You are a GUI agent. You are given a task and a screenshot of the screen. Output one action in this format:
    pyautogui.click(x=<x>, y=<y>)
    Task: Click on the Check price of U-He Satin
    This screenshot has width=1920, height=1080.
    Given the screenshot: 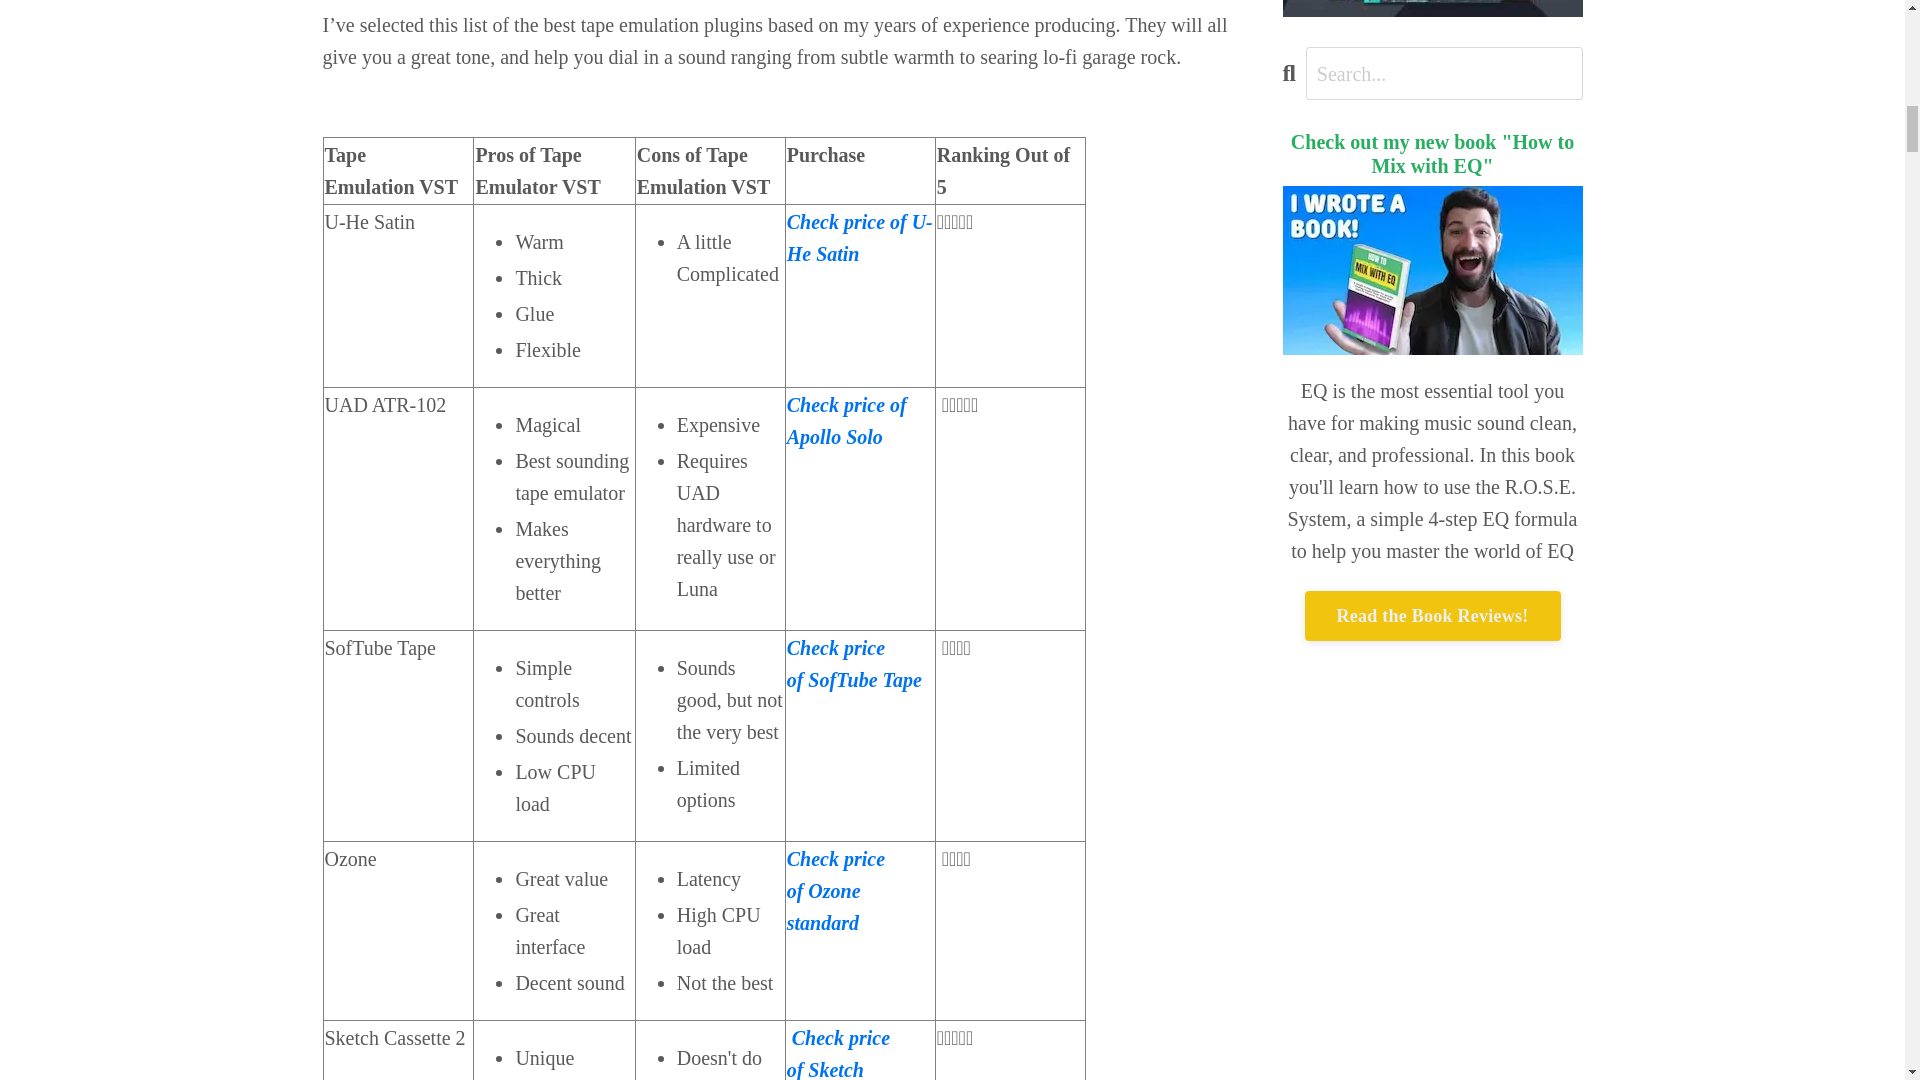 What is the action you would take?
    pyautogui.click(x=860, y=237)
    